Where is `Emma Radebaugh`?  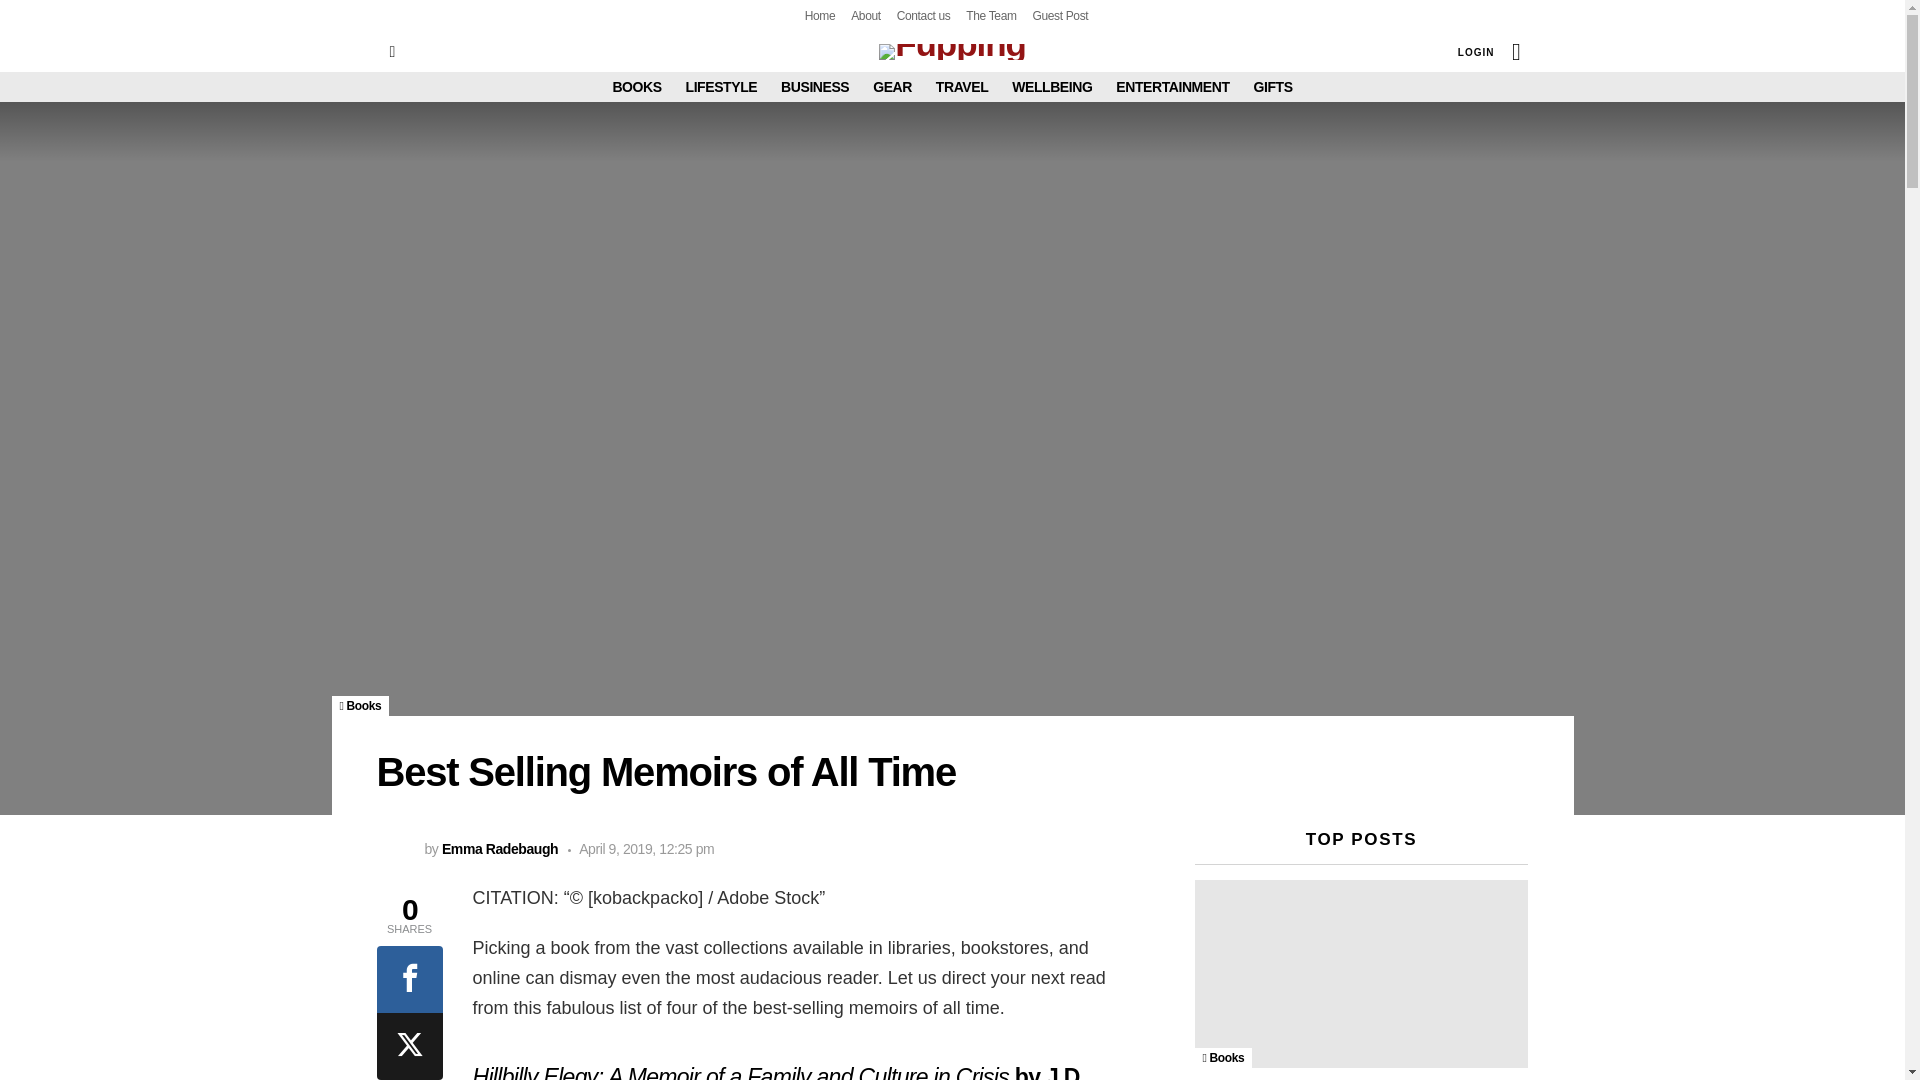
Emma Radebaugh is located at coordinates (500, 849).